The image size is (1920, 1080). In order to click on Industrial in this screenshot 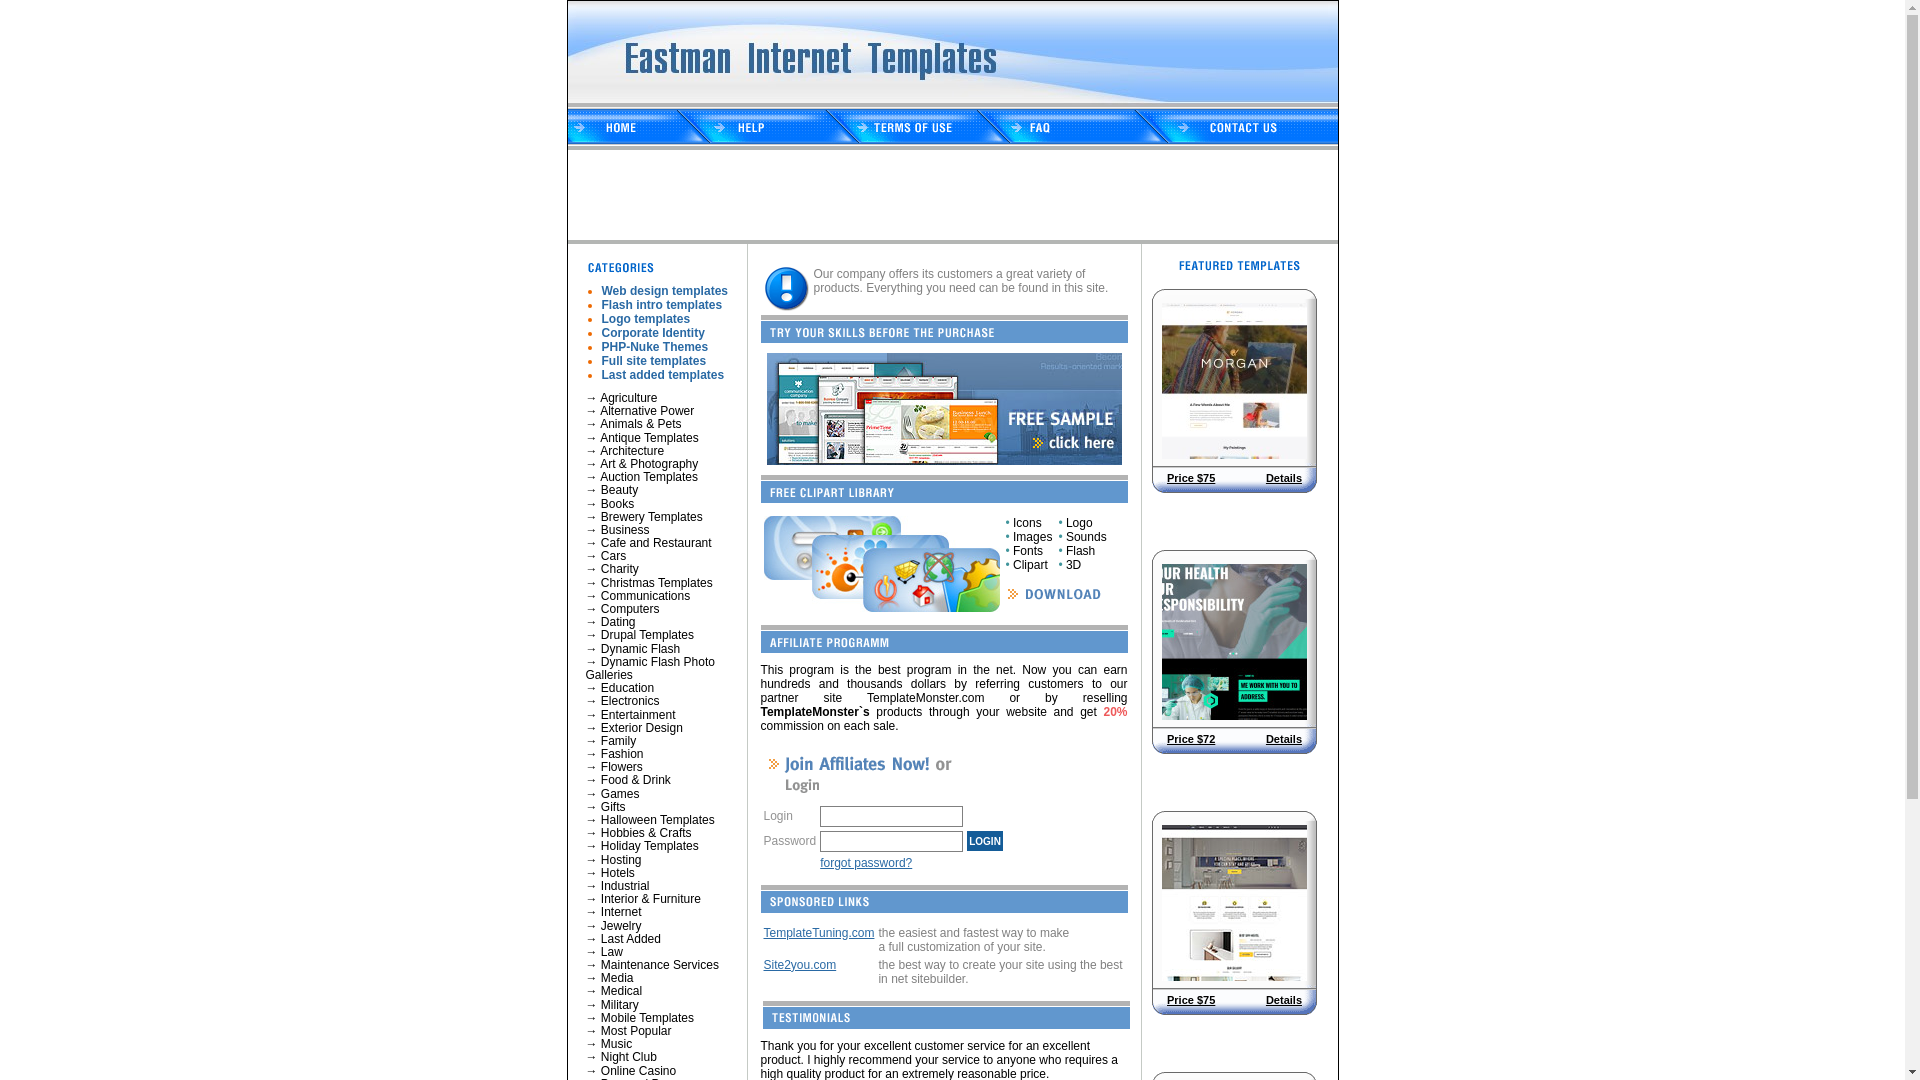, I will do `click(626, 886)`.